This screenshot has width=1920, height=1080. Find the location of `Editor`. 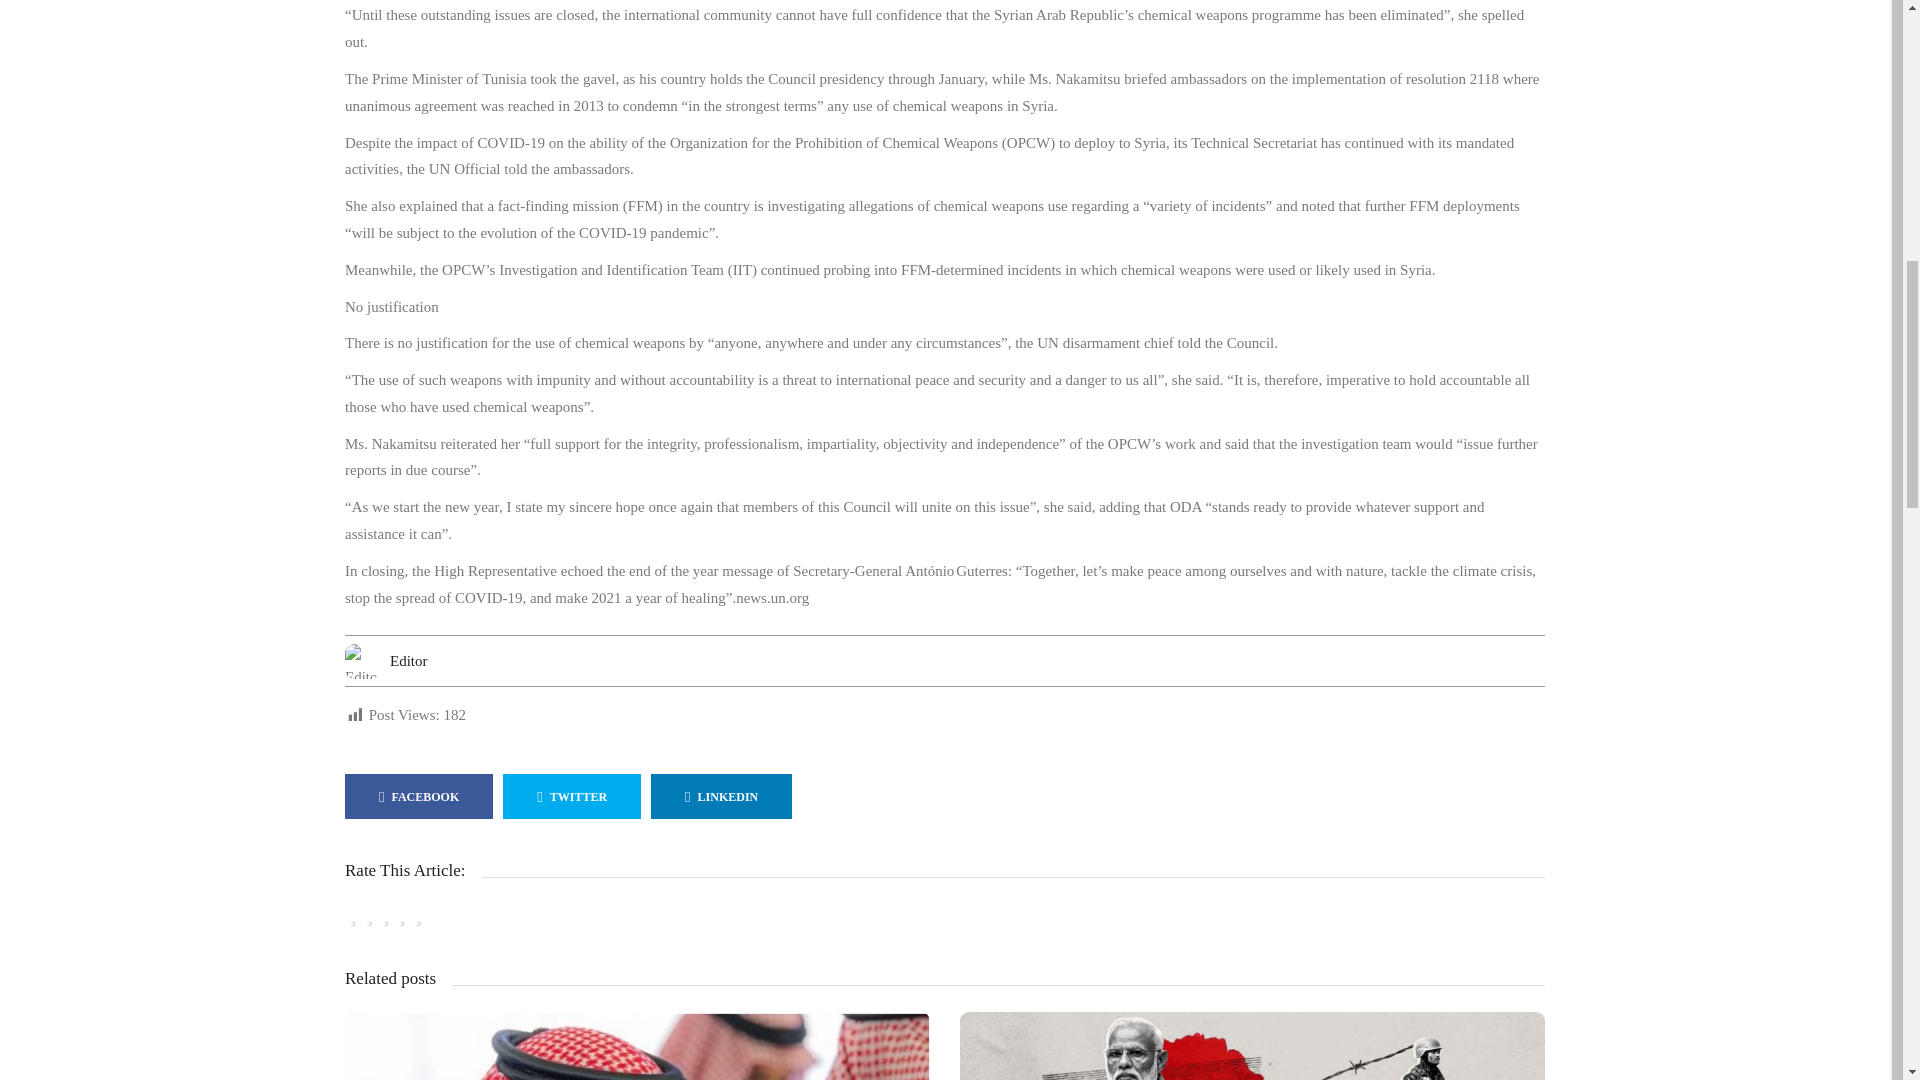

Editor is located at coordinates (408, 660).